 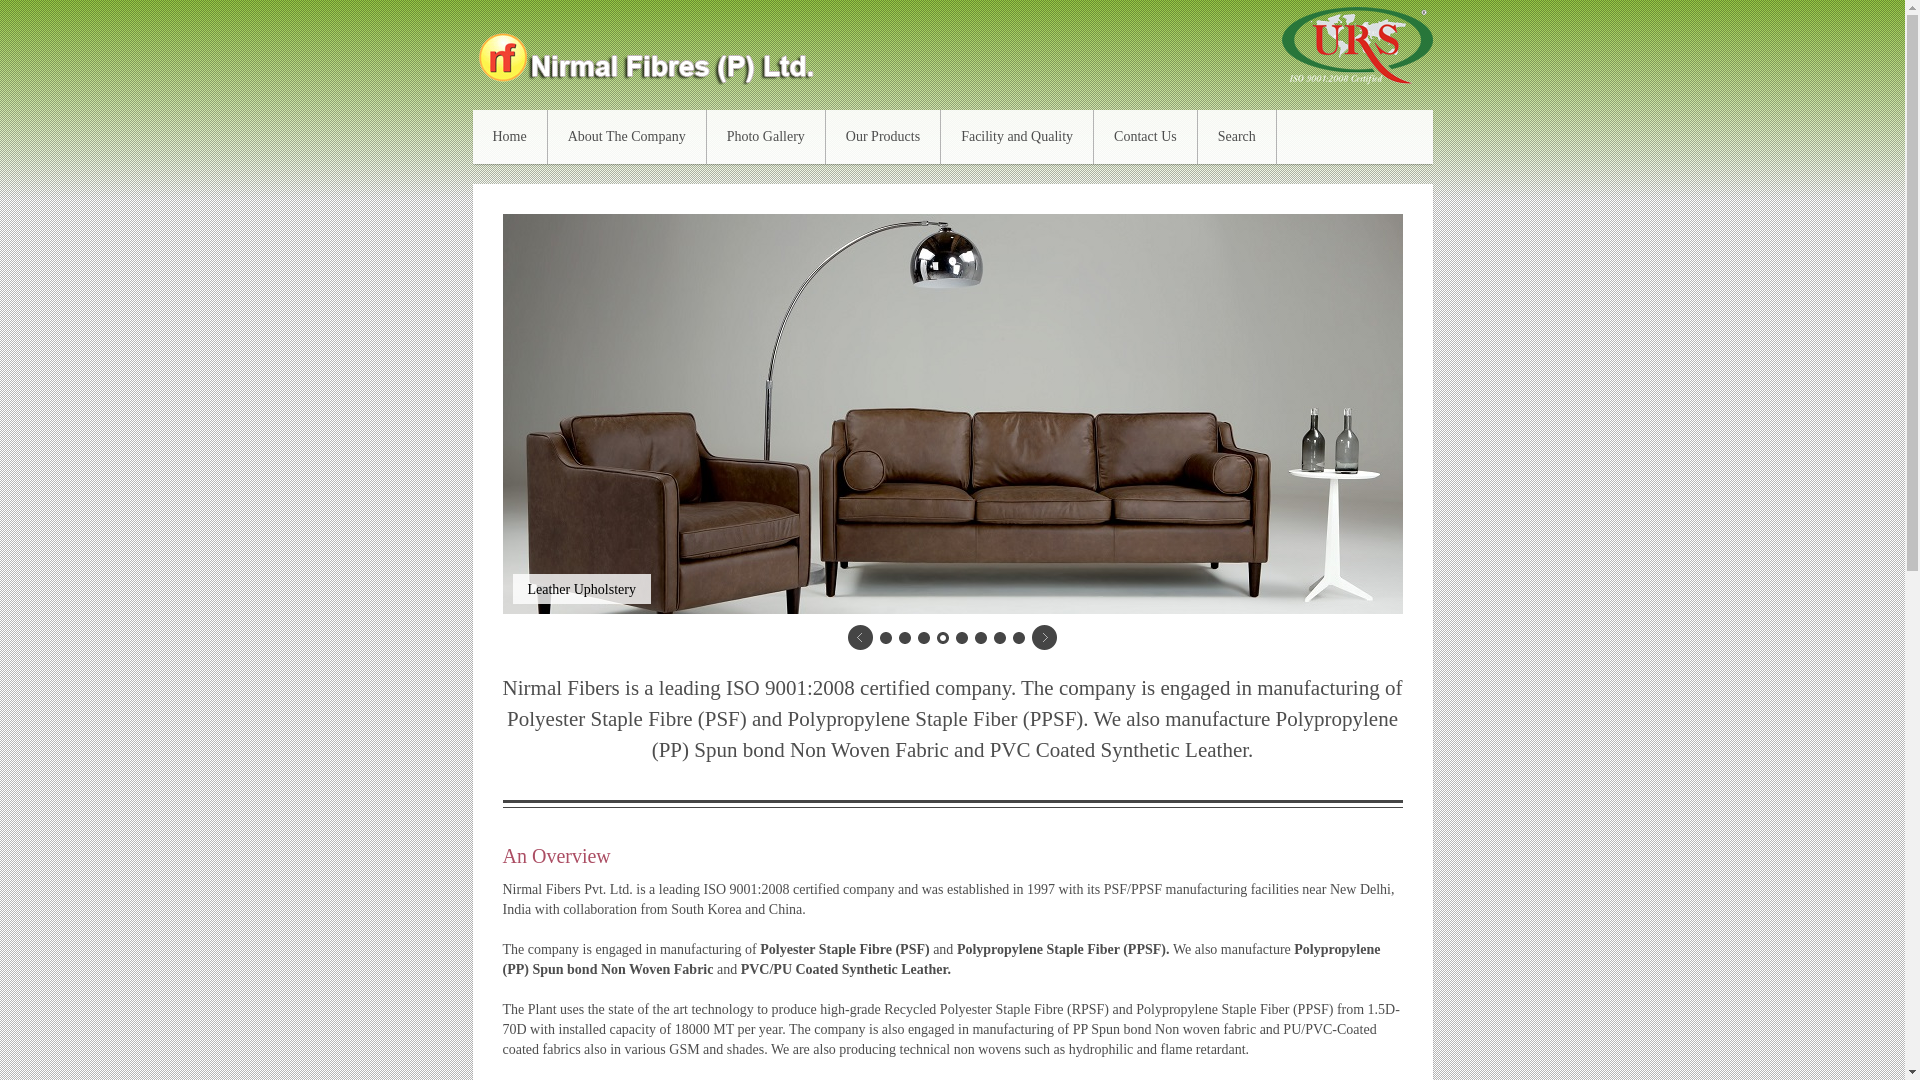 What do you see at coordinates (1017, 137) in the screenshot?
I see `Facility and Quality` at bounding box center [1017, 137].